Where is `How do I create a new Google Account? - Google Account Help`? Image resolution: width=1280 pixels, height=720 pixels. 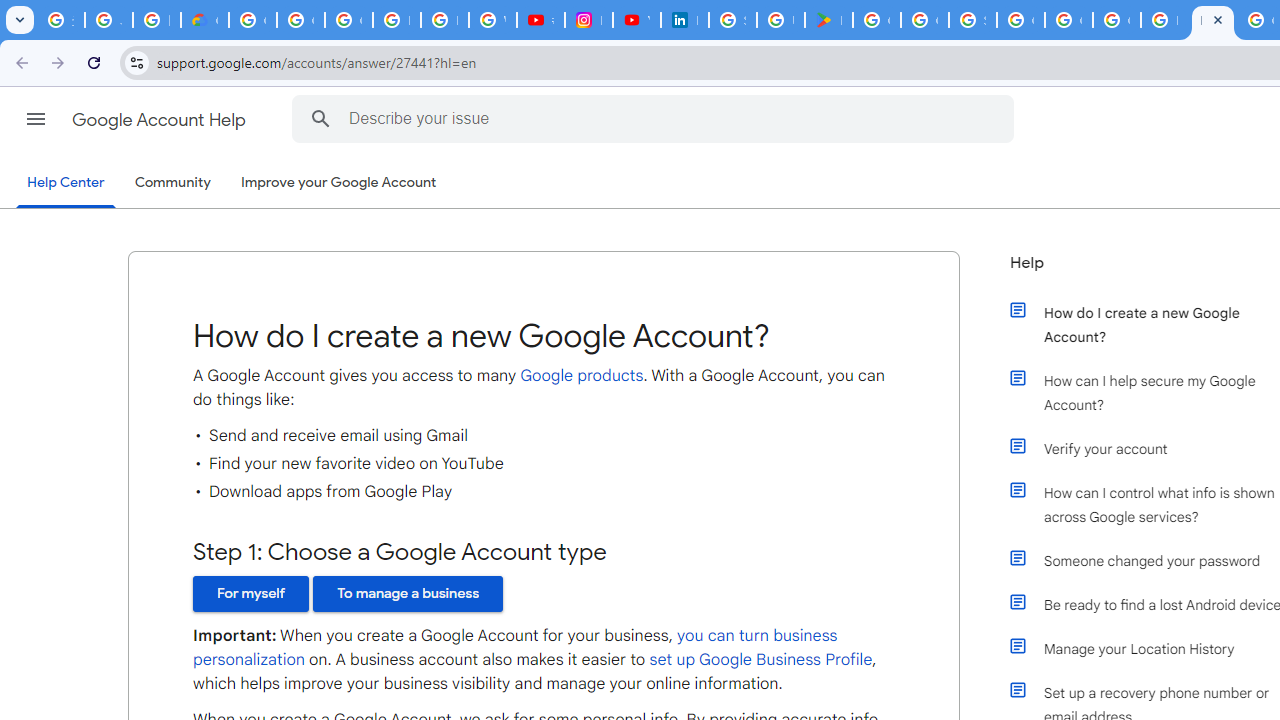 How do I create a new Google Account? - Google Account Help is located at coordinates (1164, 20).